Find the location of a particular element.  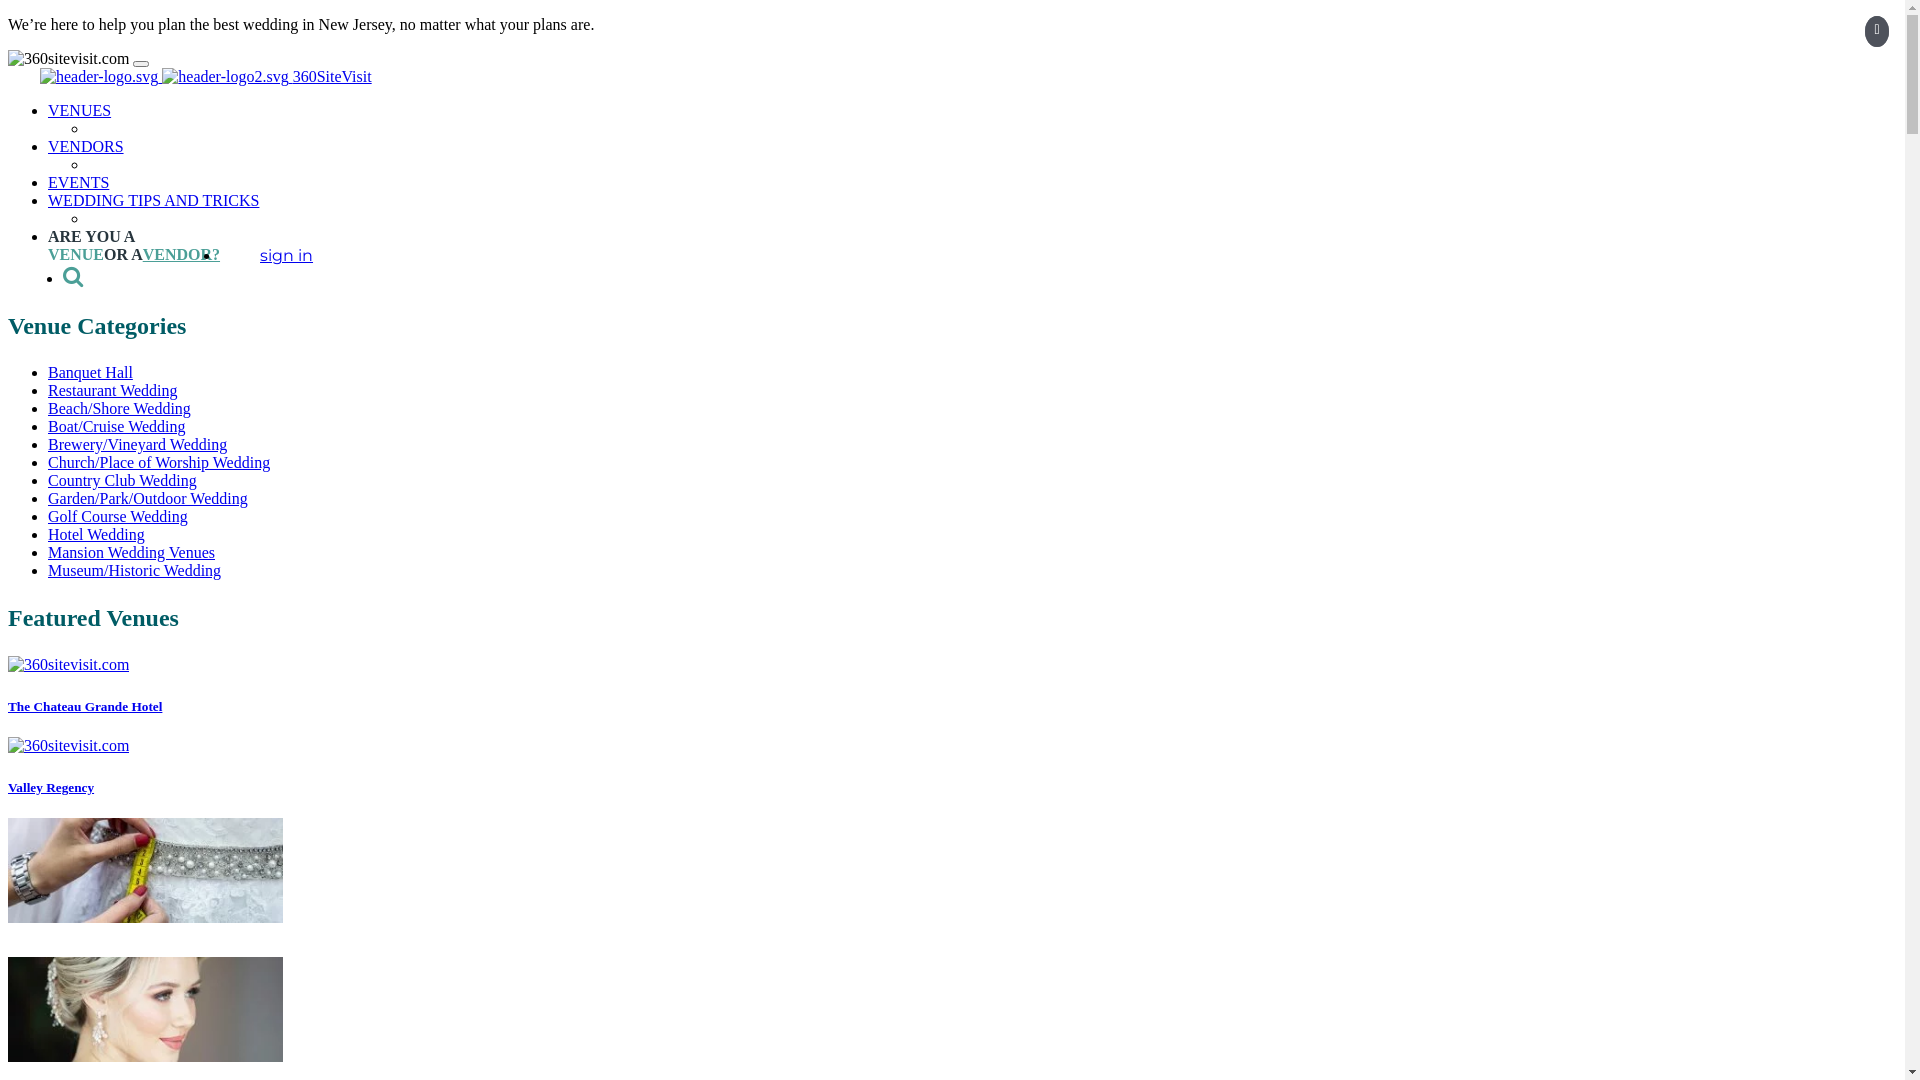

Boat/Cruise Wedding is located at coordinates (117, 426).